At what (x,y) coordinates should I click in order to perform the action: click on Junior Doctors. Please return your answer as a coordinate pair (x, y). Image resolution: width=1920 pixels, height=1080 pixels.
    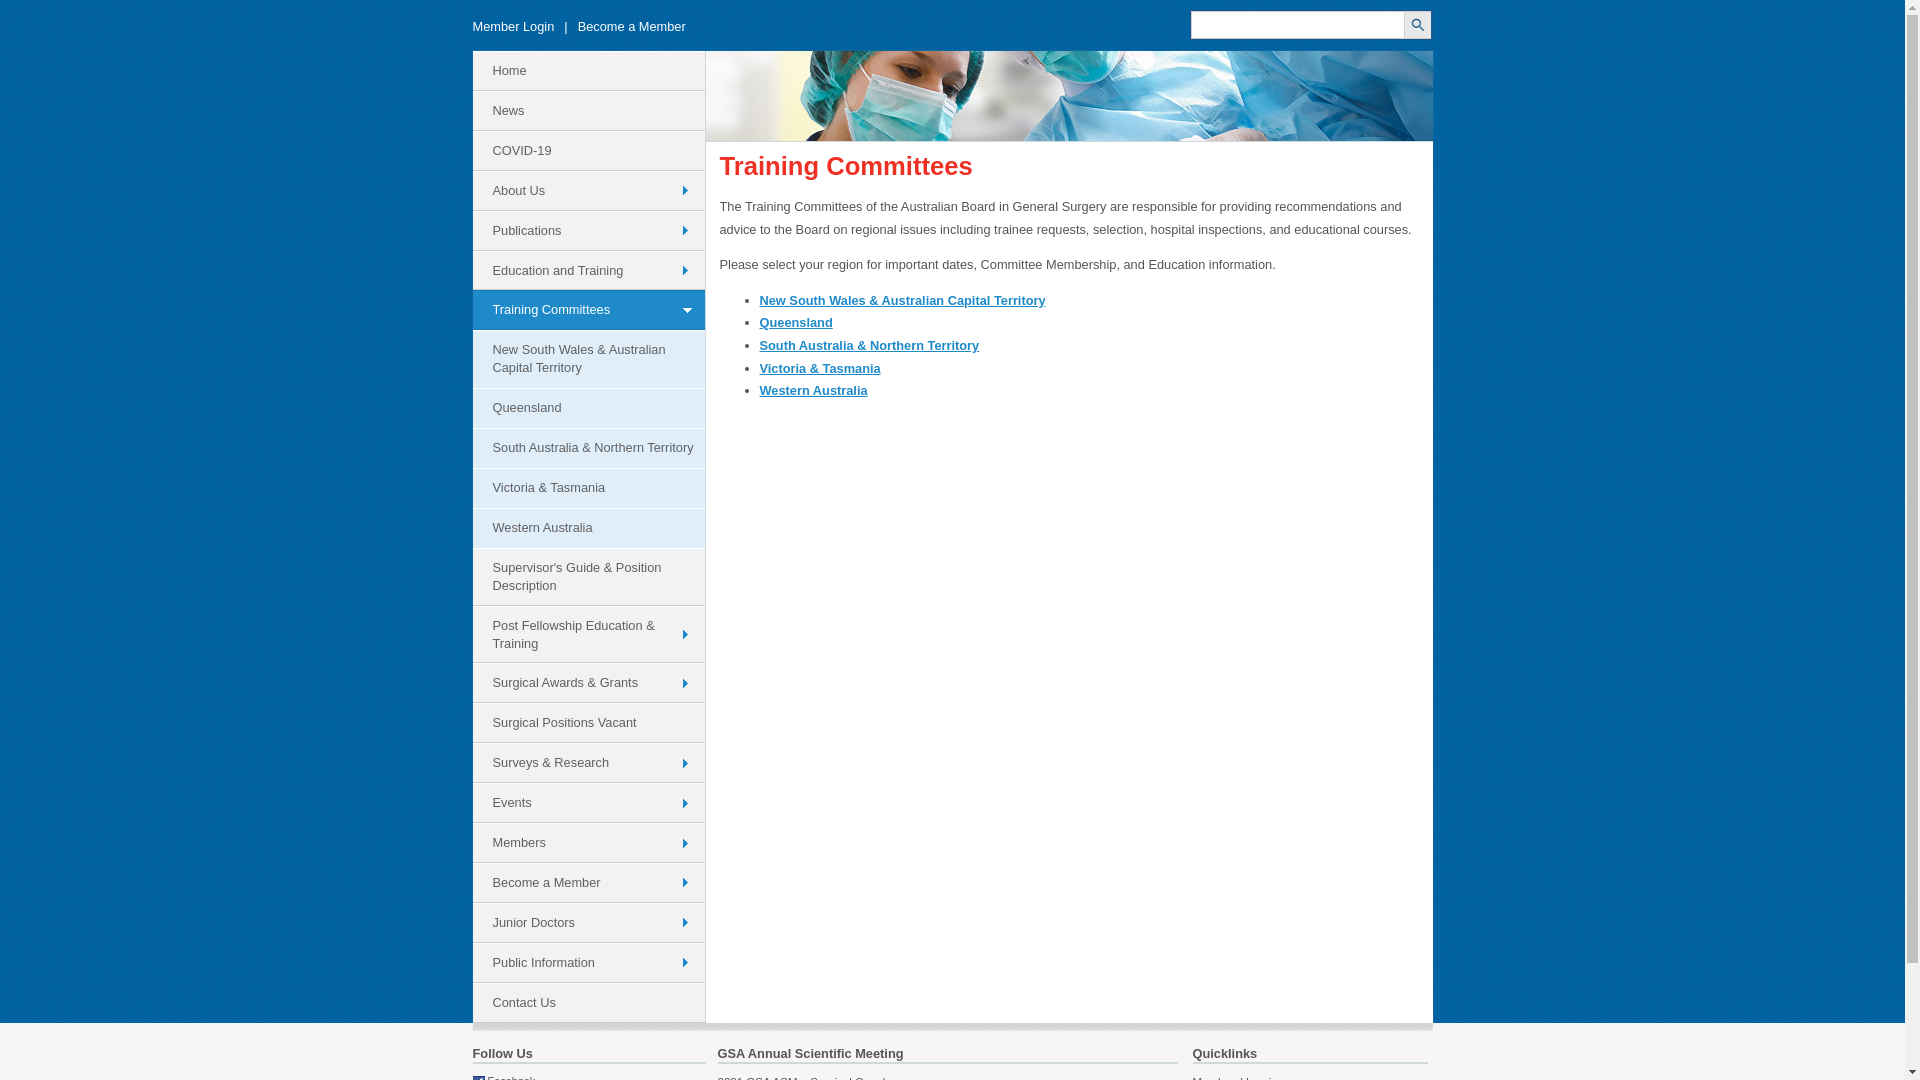
    Looking at the image, I should click on (588, 923).